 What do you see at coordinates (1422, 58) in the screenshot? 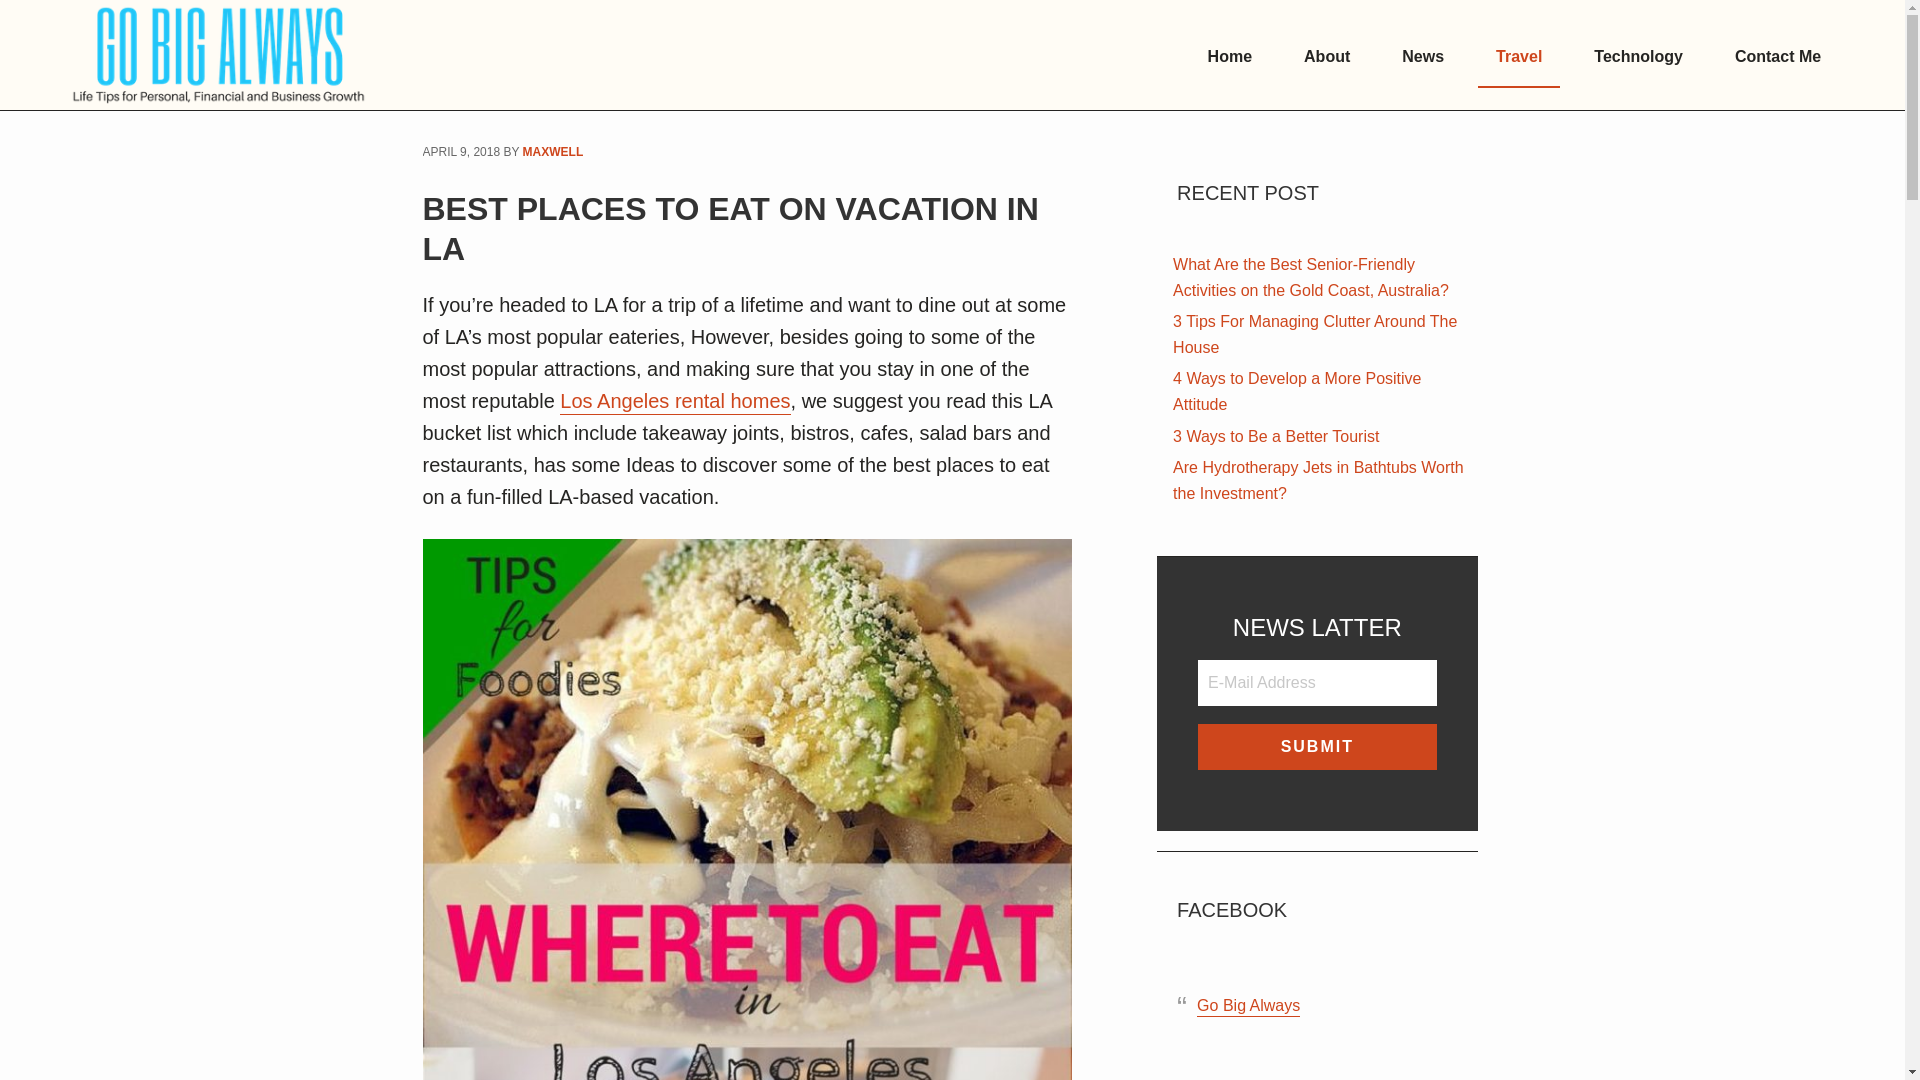
I see `News` at bounding box center [1422, 58].